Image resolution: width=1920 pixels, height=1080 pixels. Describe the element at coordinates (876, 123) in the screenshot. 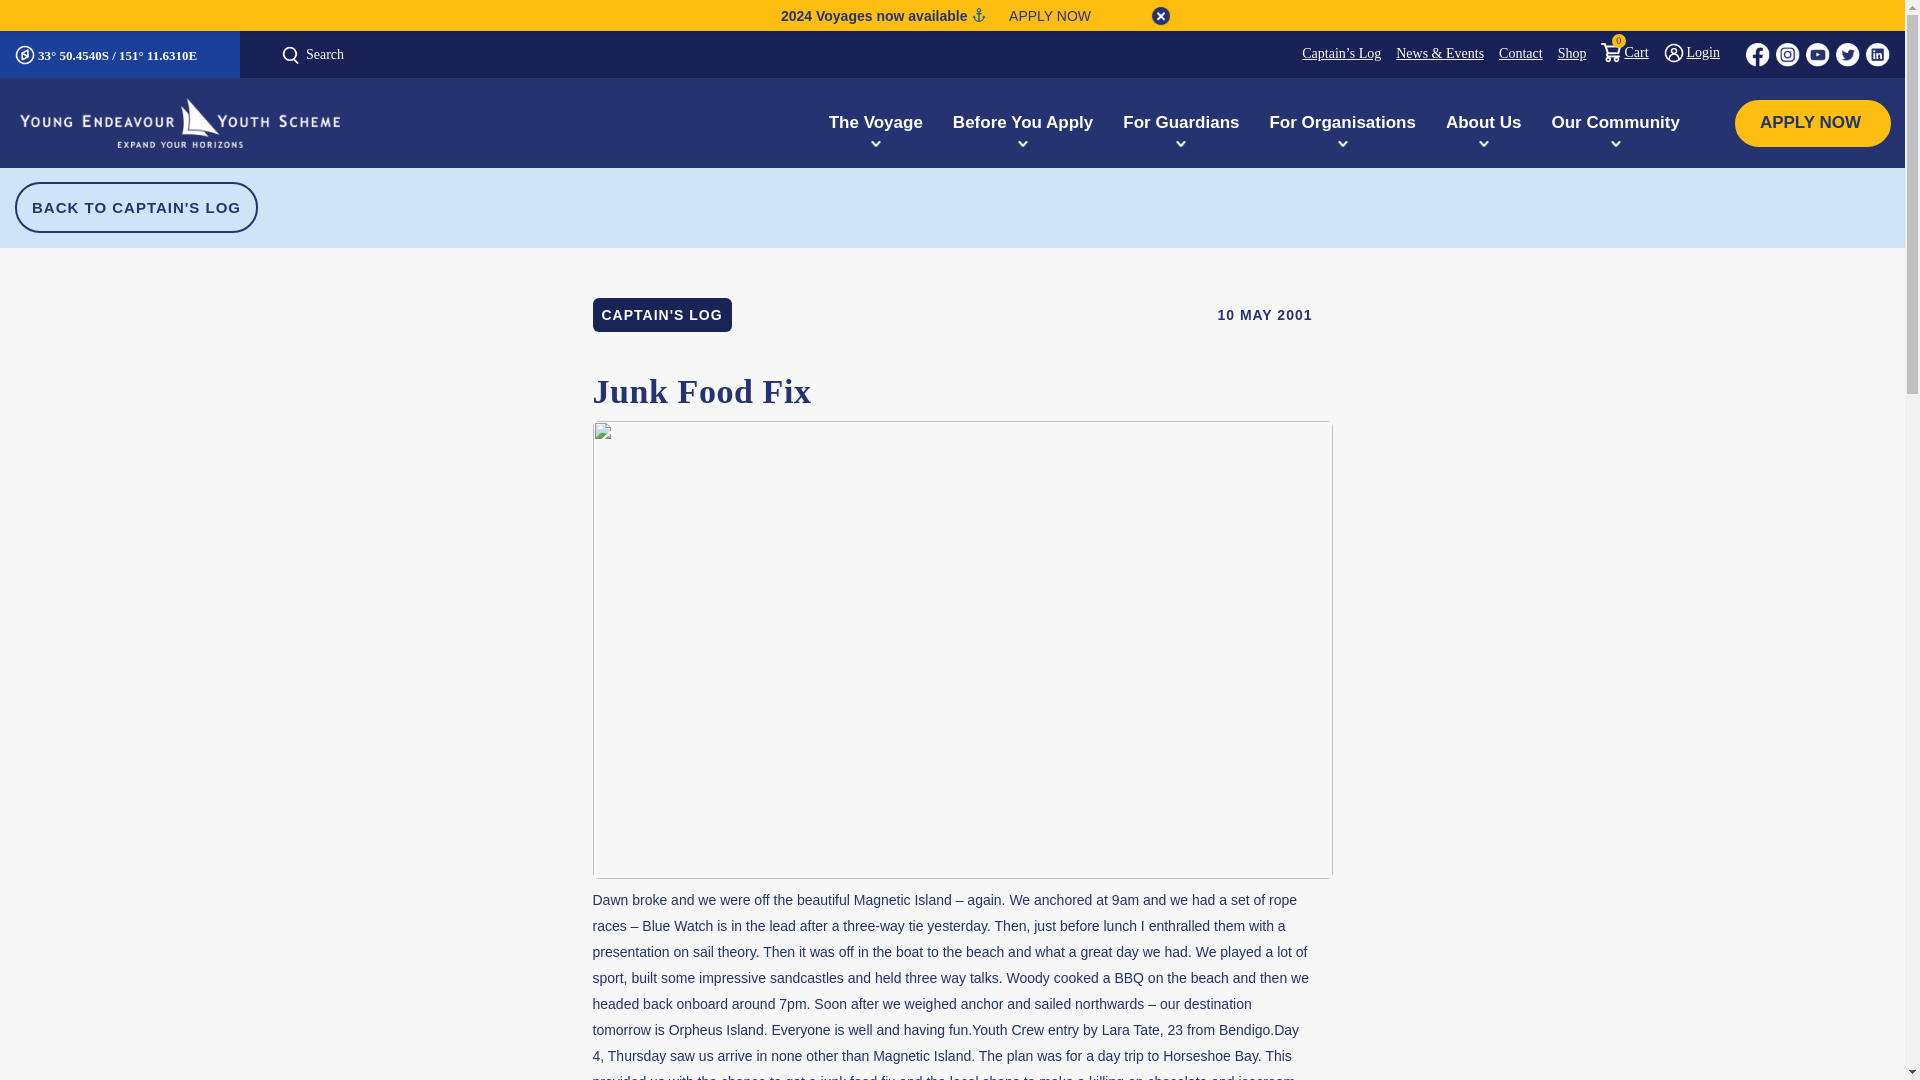

I see `The Voyage` at that location.